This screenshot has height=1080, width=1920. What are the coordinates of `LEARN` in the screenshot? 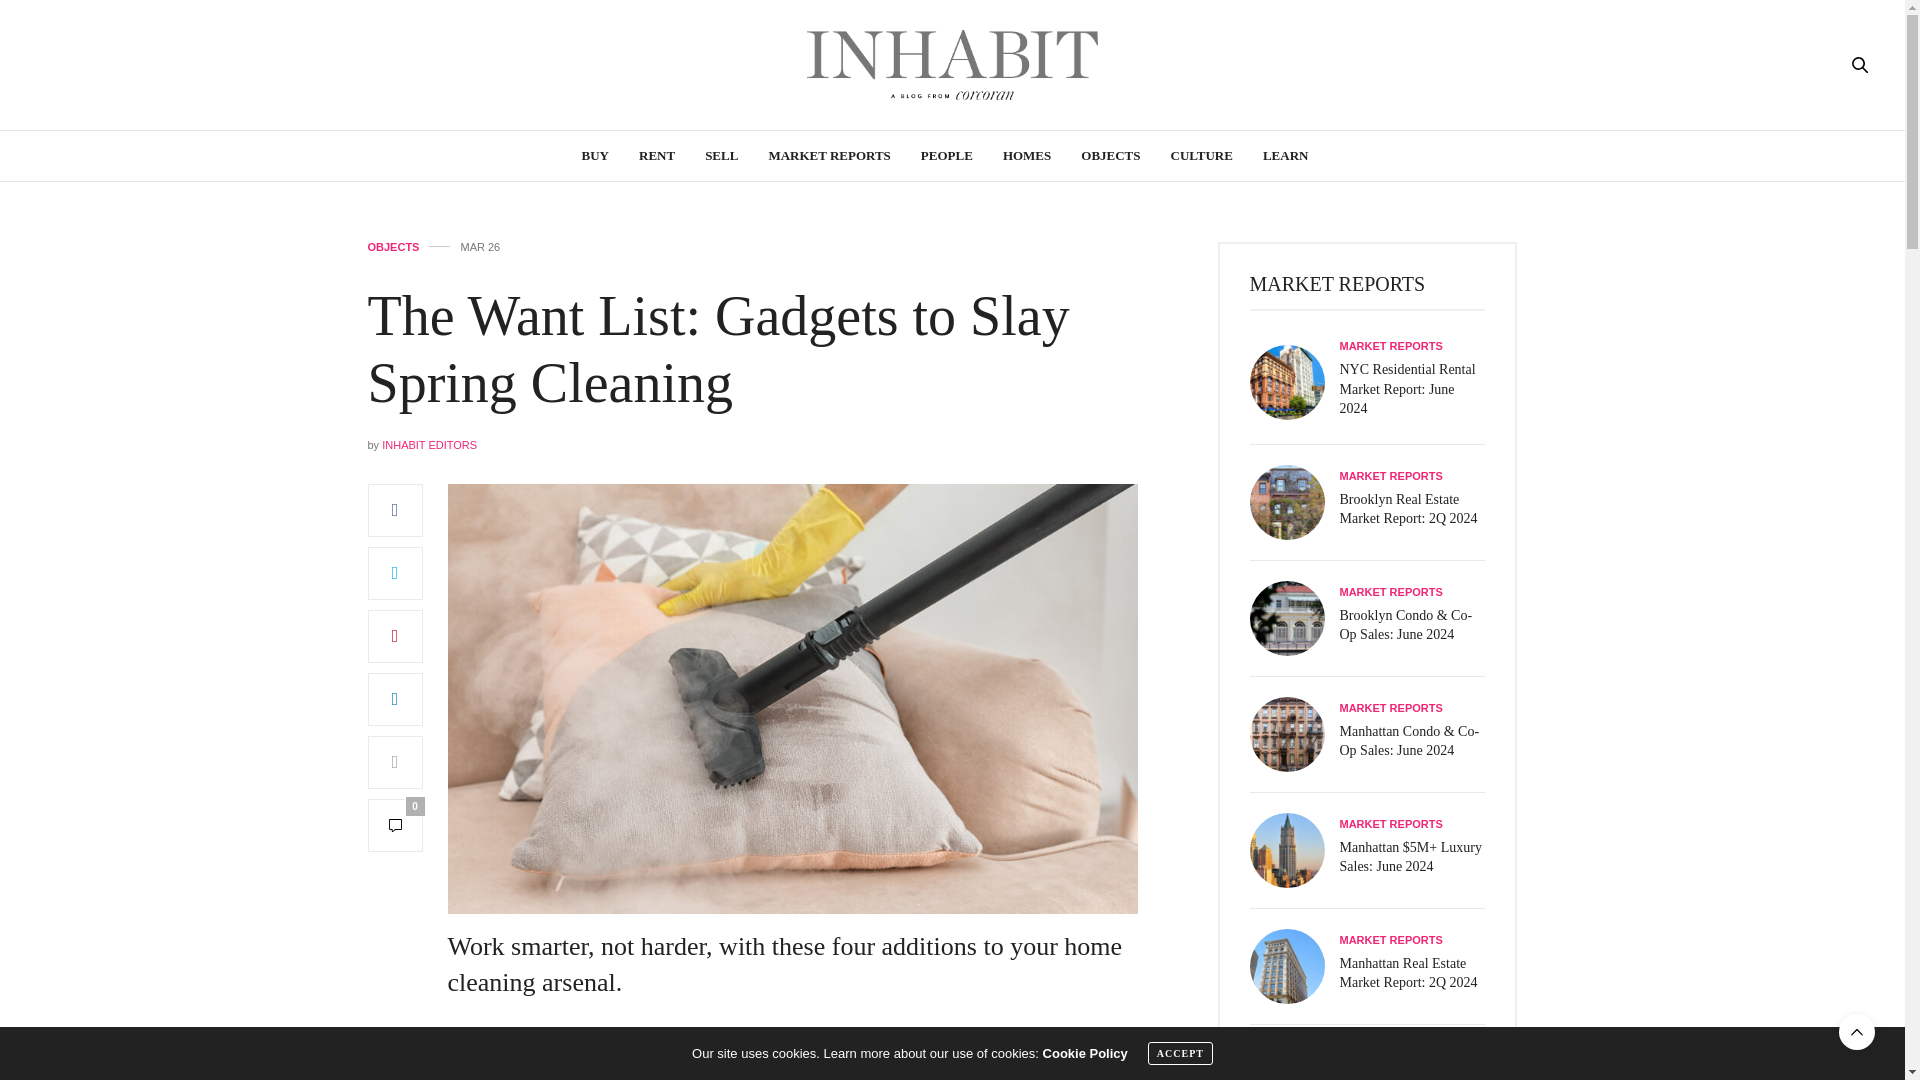 It's located at (1286, 156).